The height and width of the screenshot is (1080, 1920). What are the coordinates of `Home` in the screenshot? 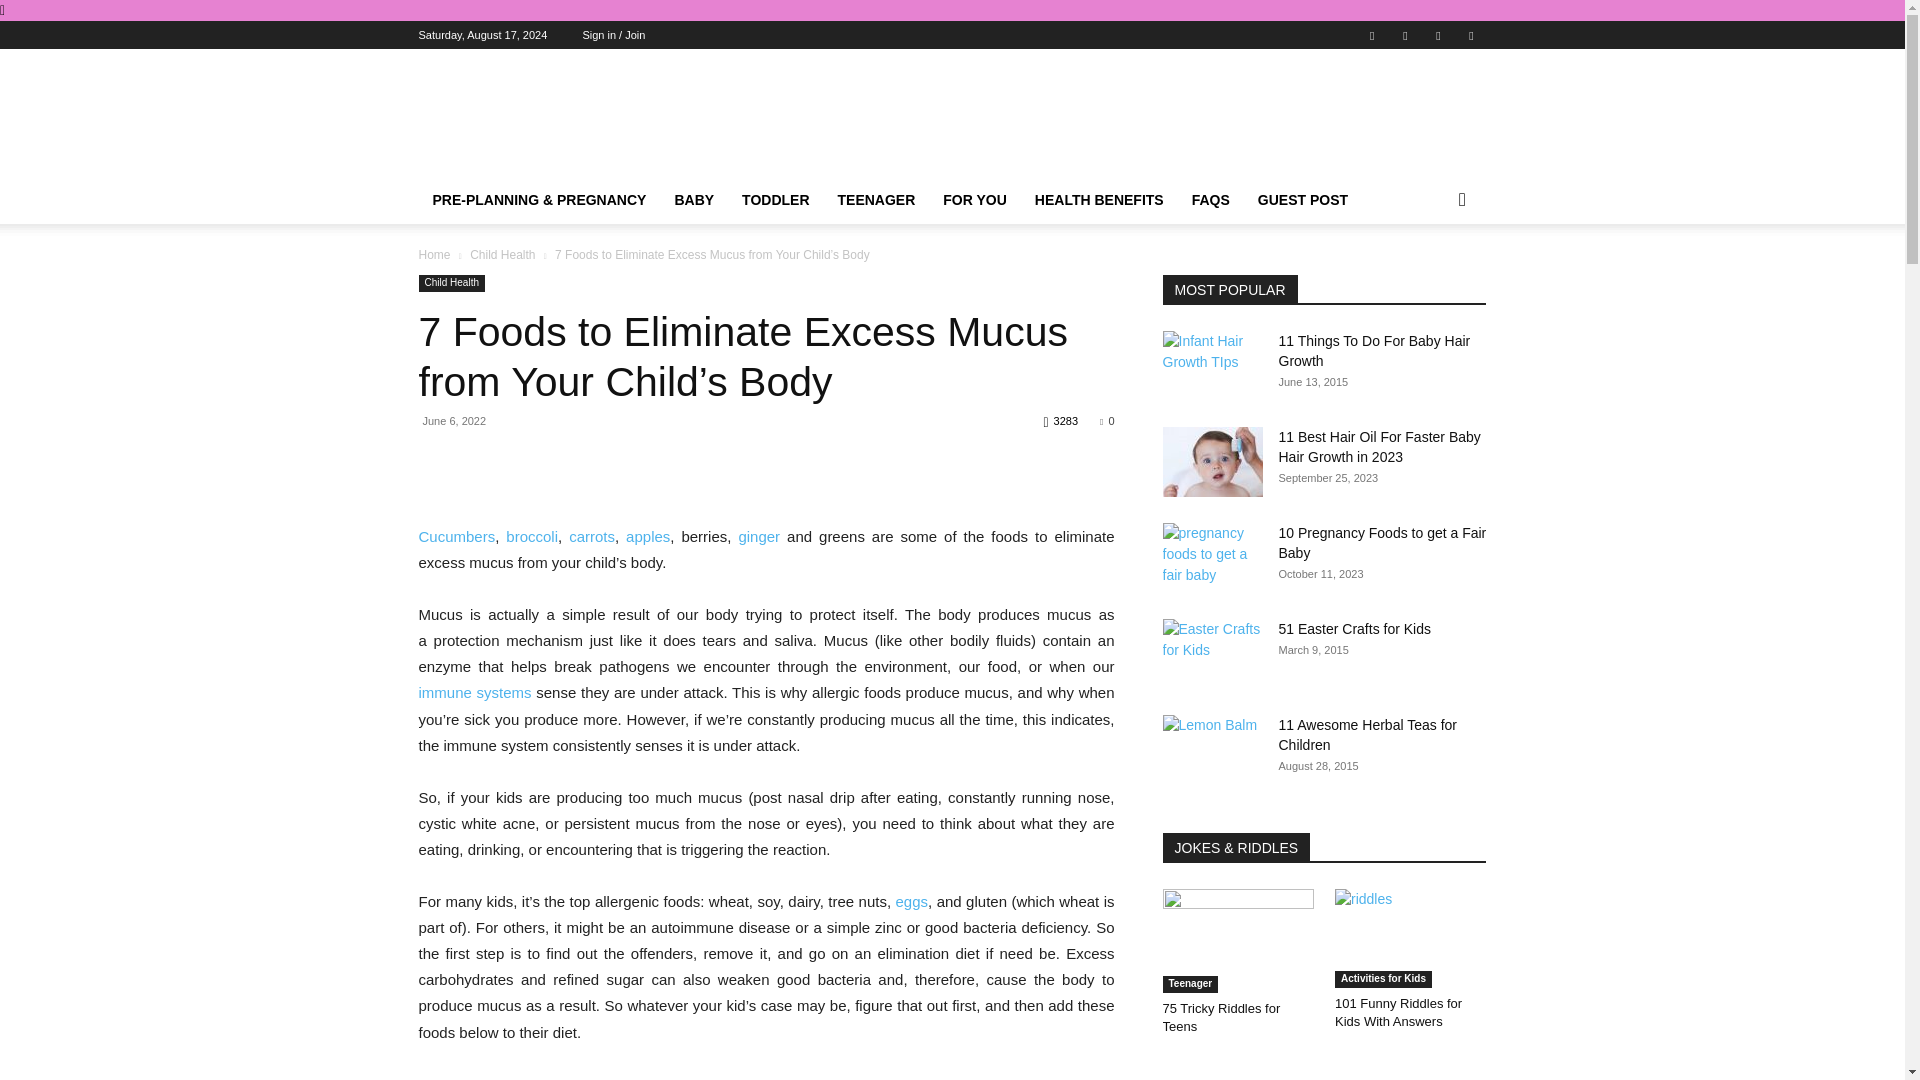 It's located at (434, 255).